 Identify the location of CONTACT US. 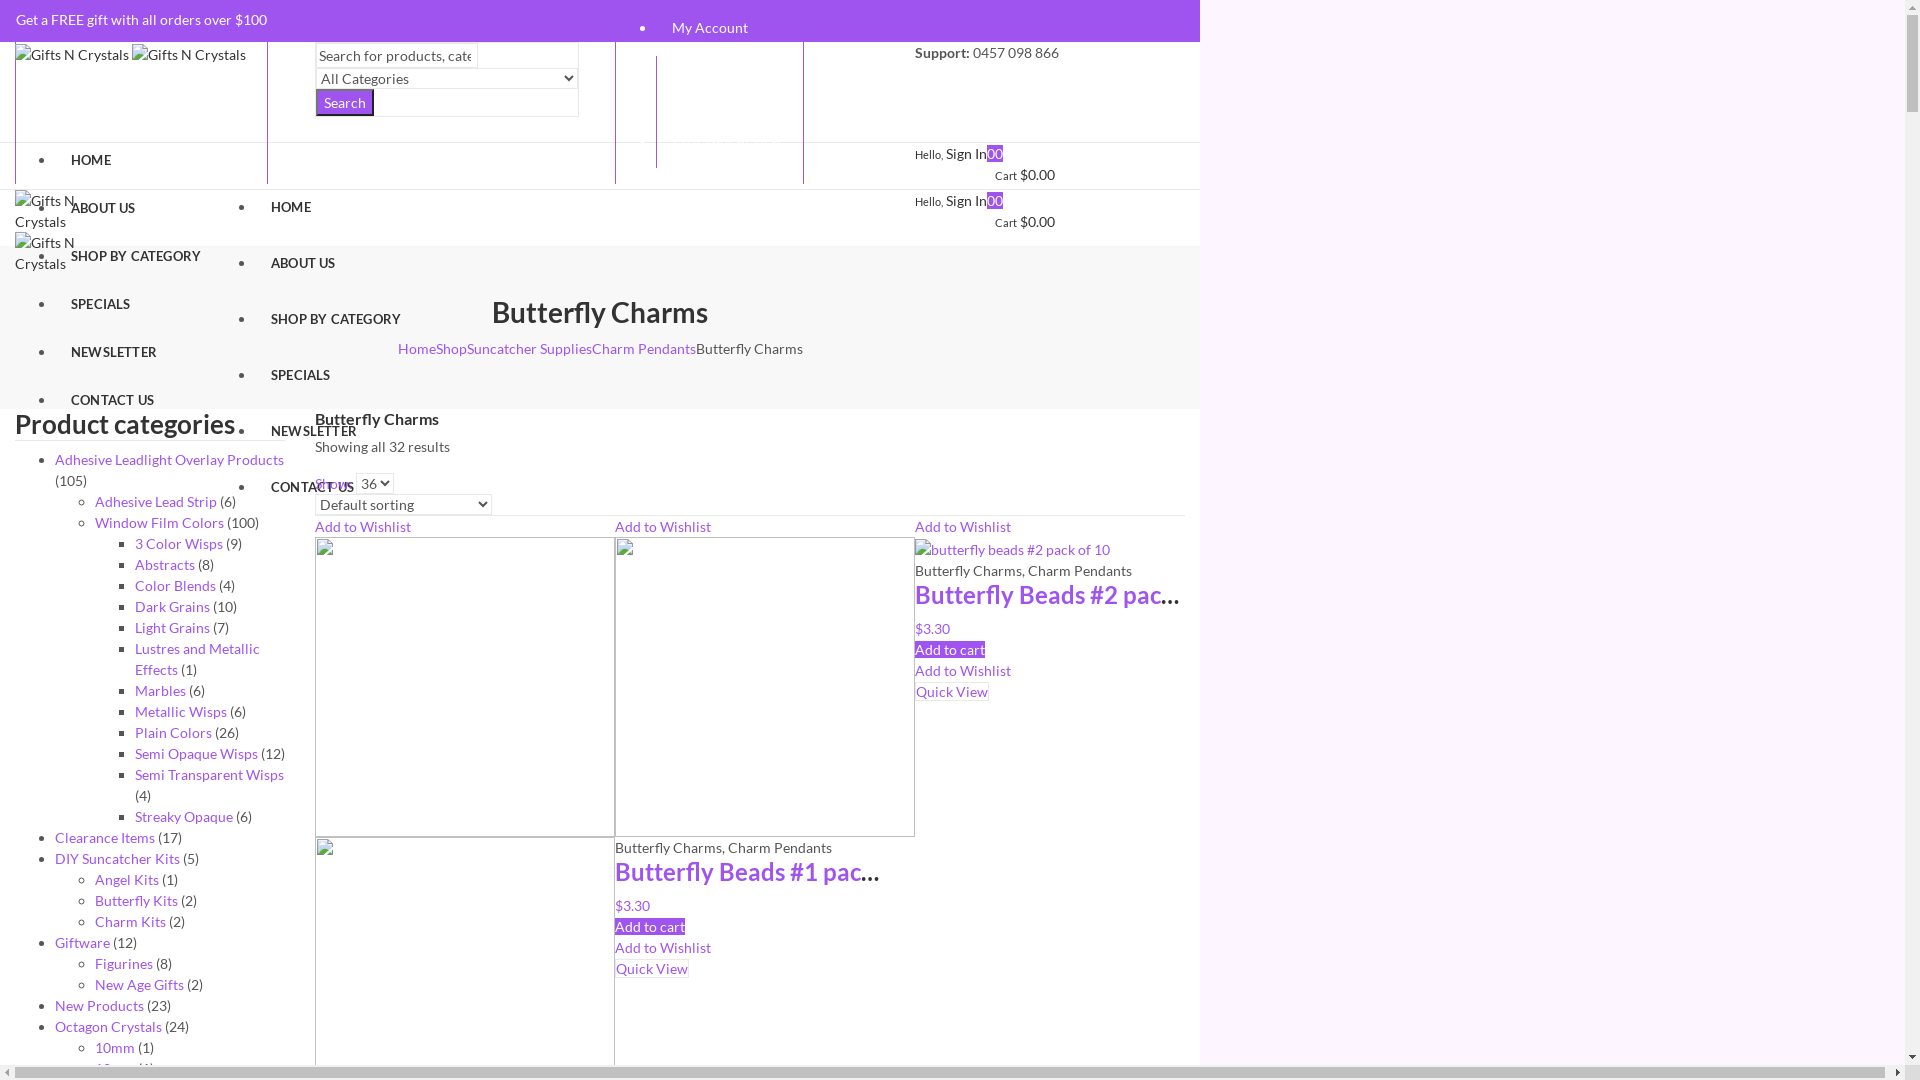
(336, 498).